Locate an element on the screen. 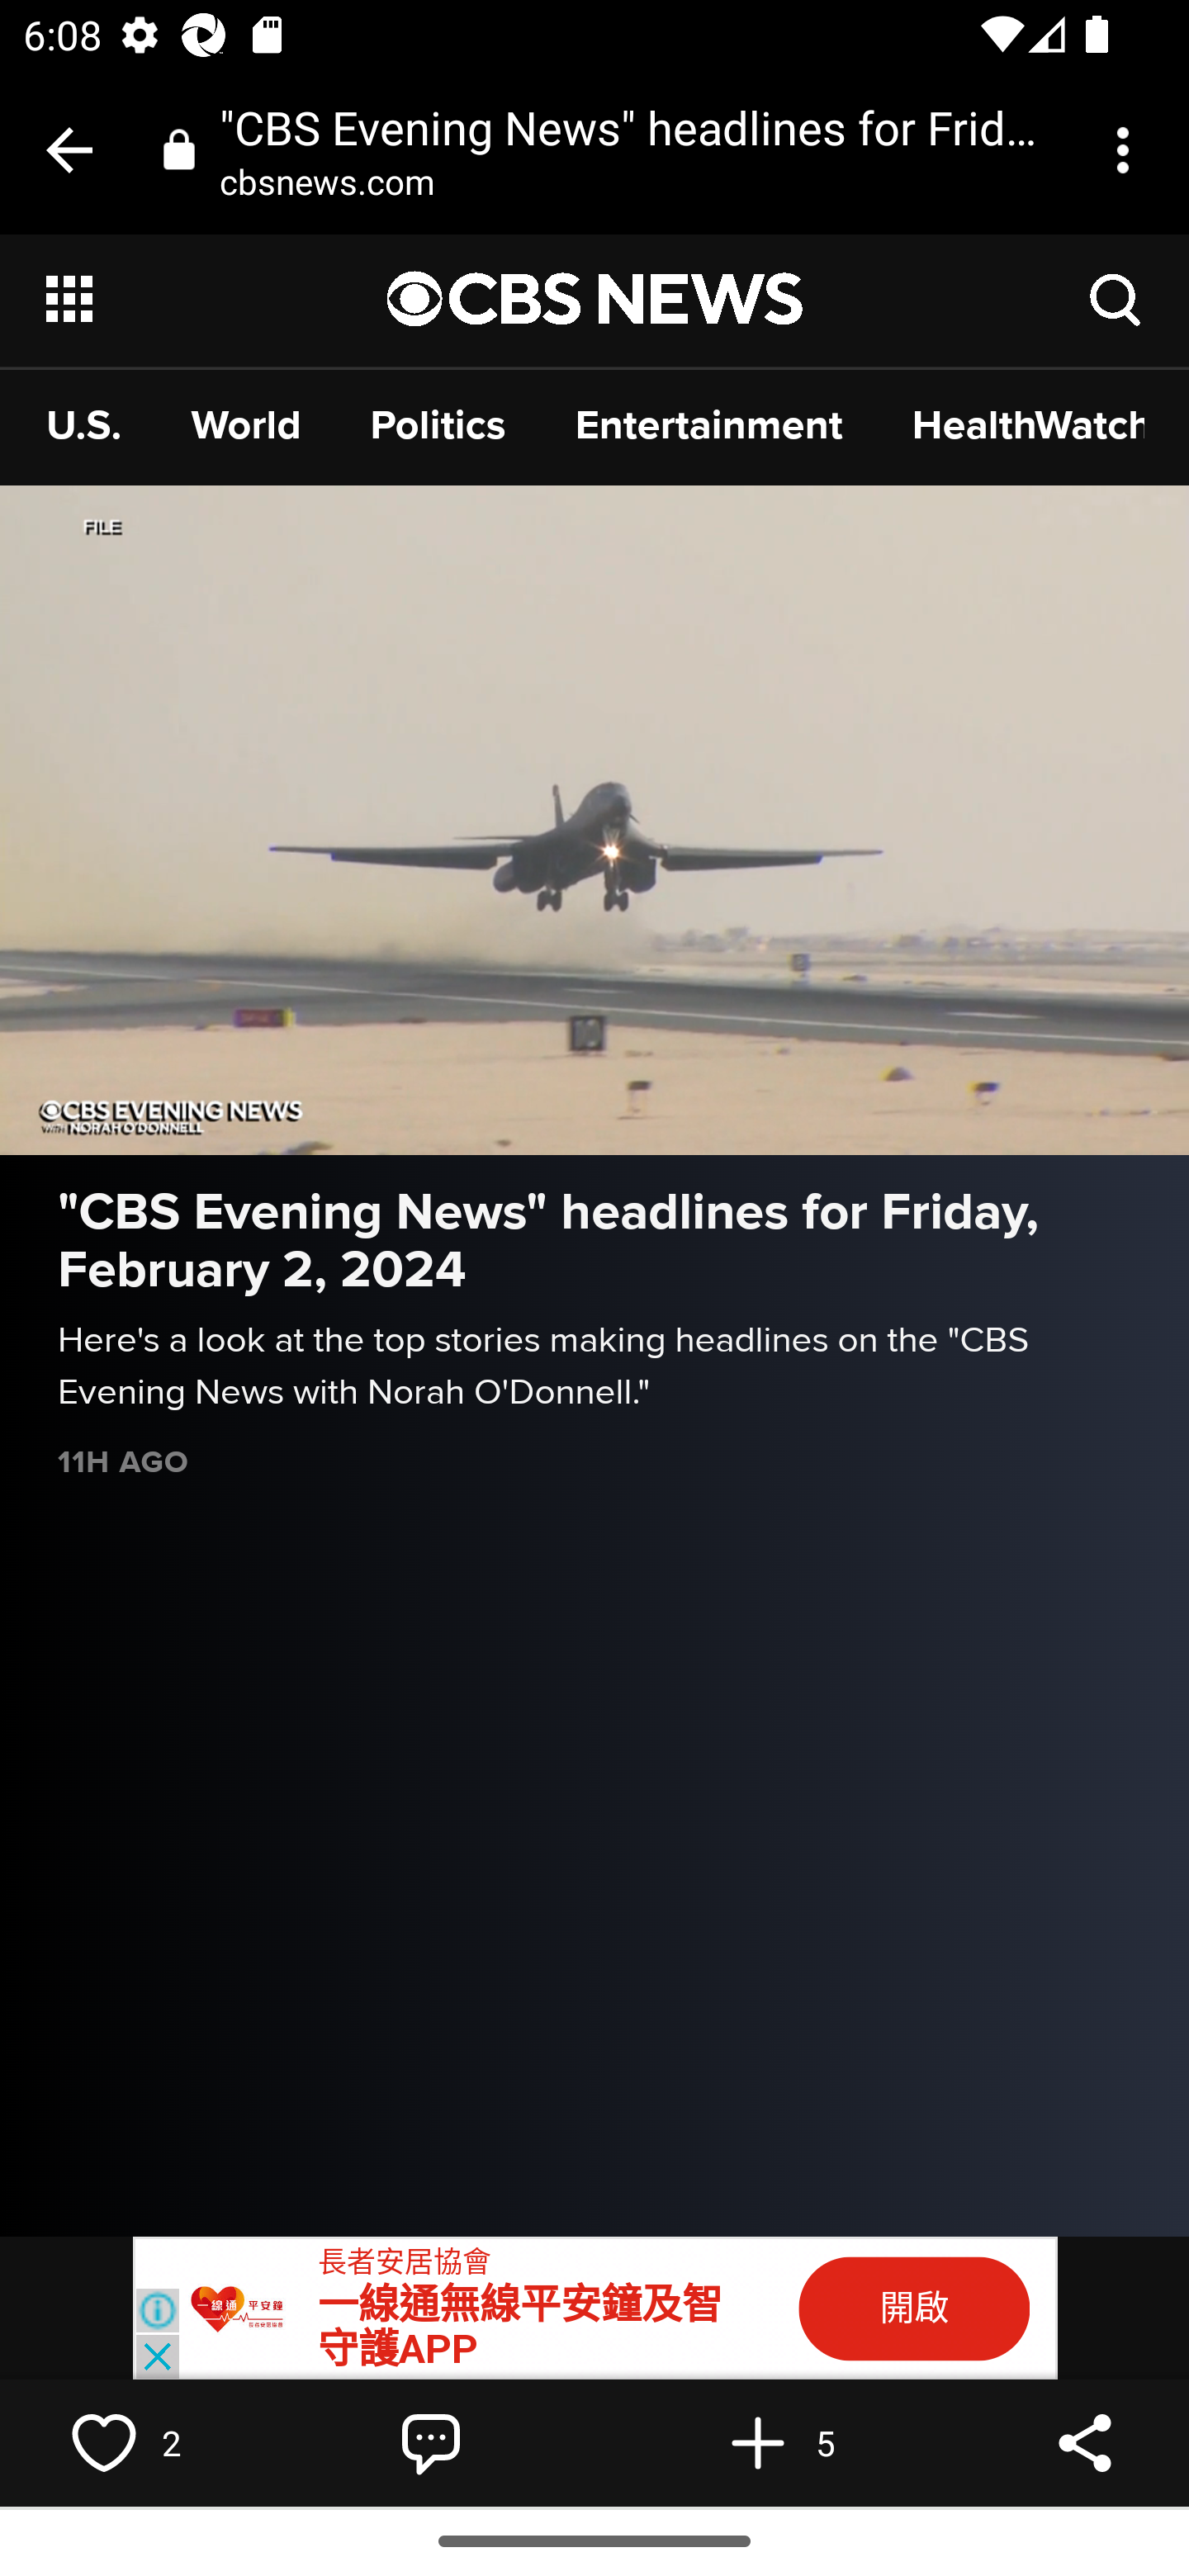 This screenshot has height=2576, width=1189. More options is located at coordinates (1128, 150).